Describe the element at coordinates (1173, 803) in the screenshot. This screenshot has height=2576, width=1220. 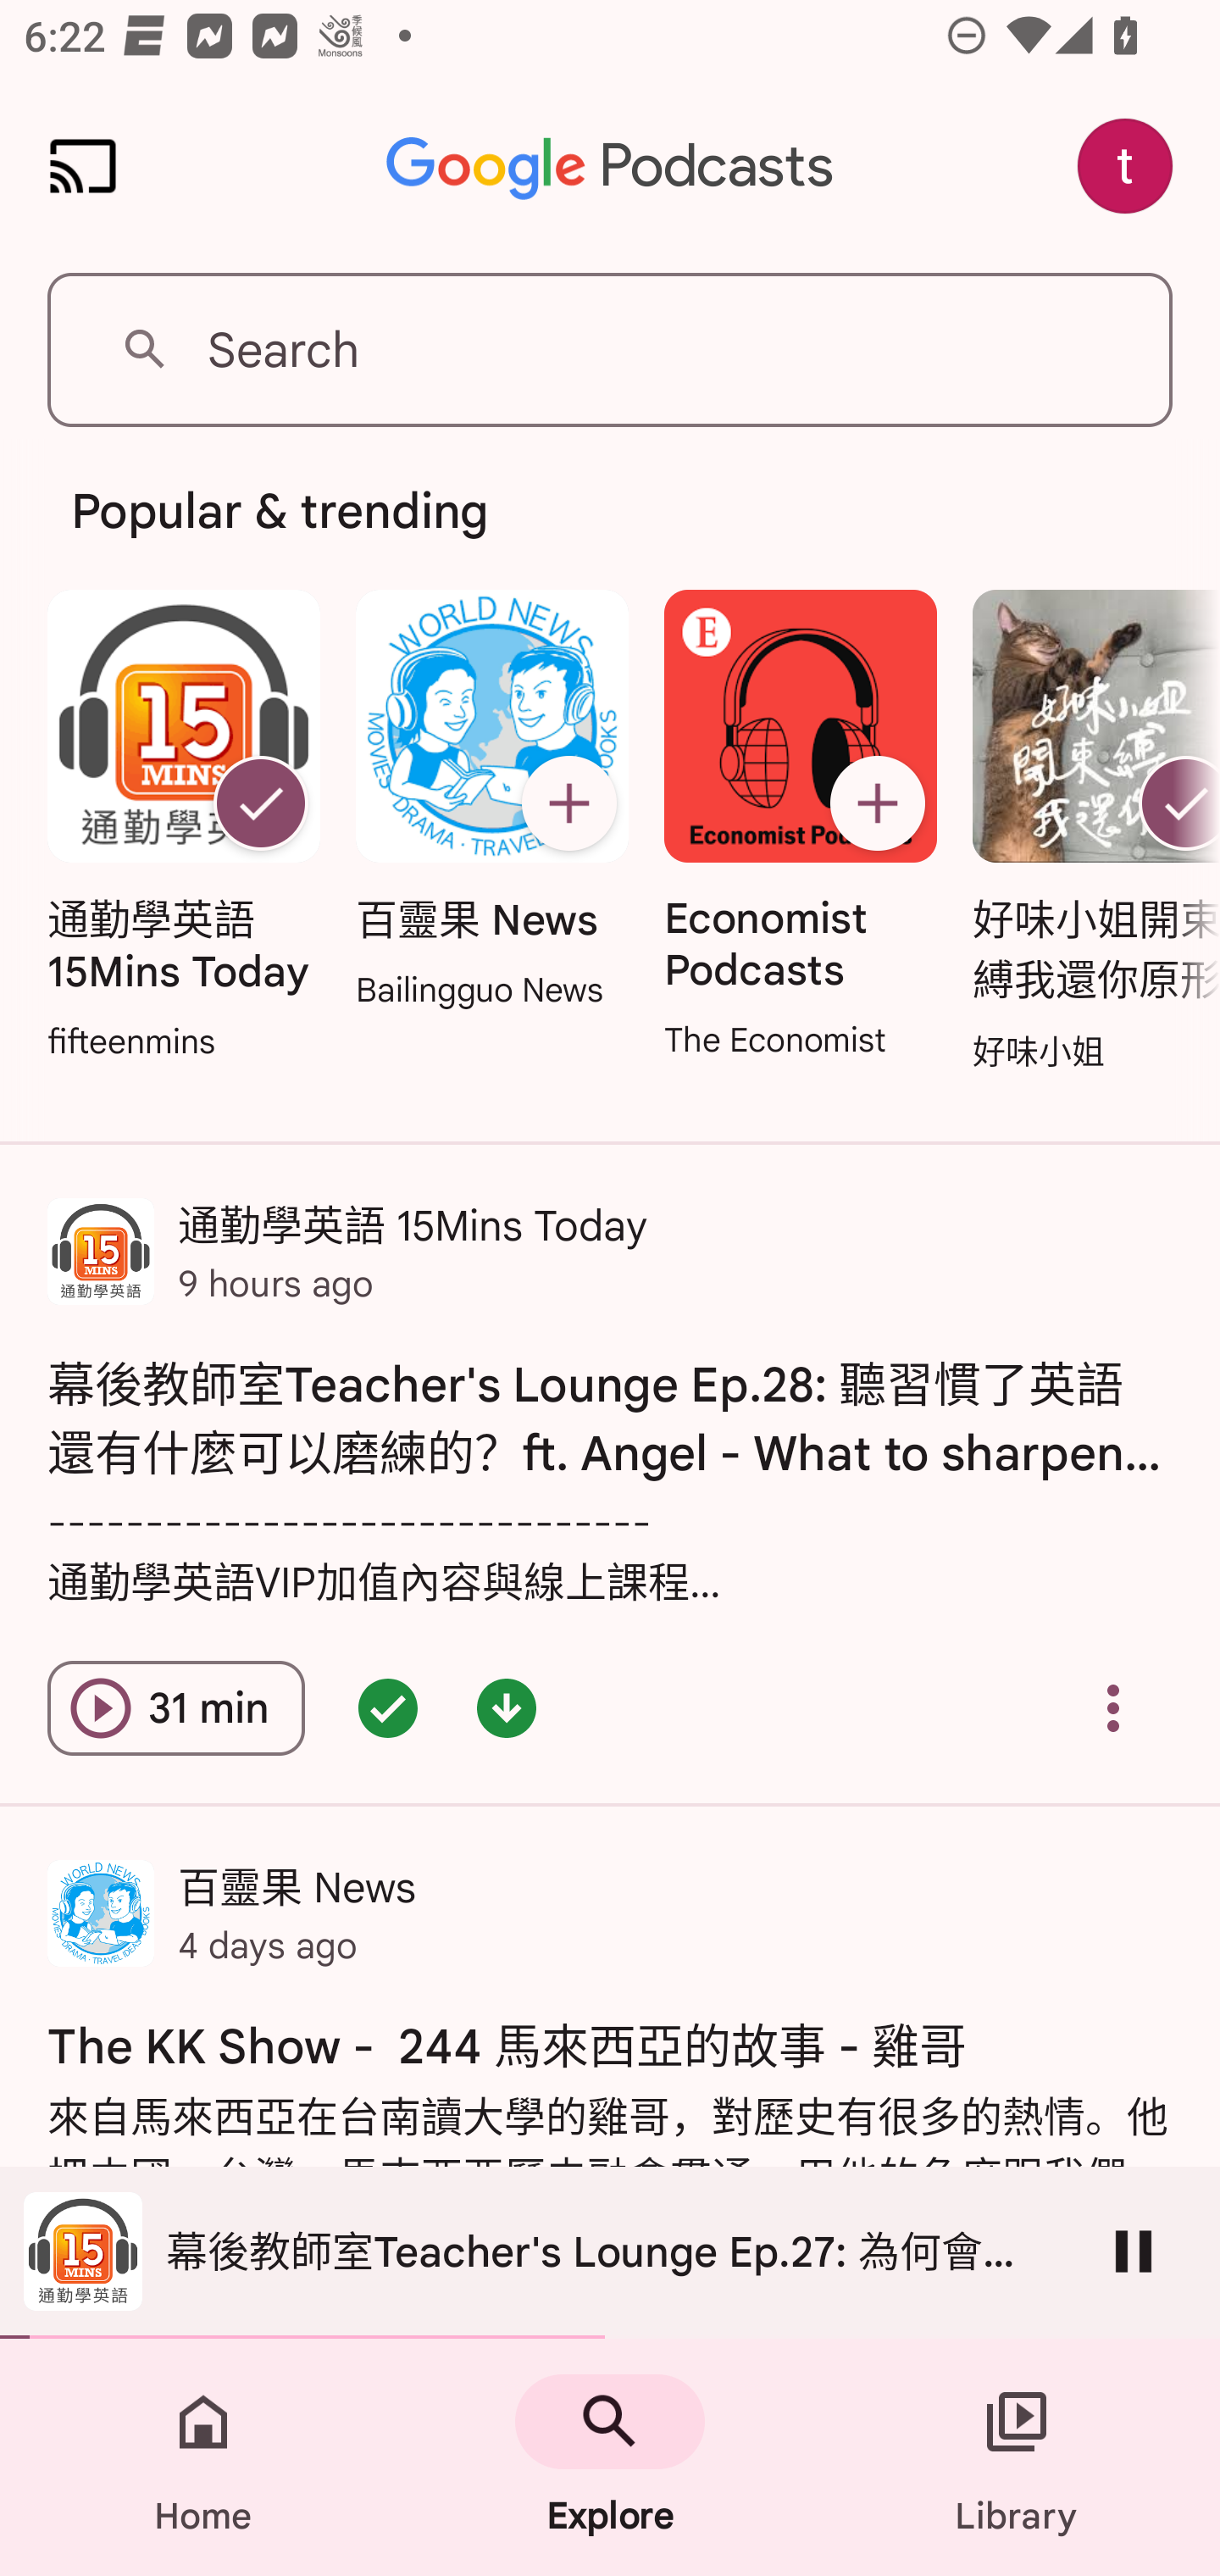
I see `Unsubscribe` at that location.